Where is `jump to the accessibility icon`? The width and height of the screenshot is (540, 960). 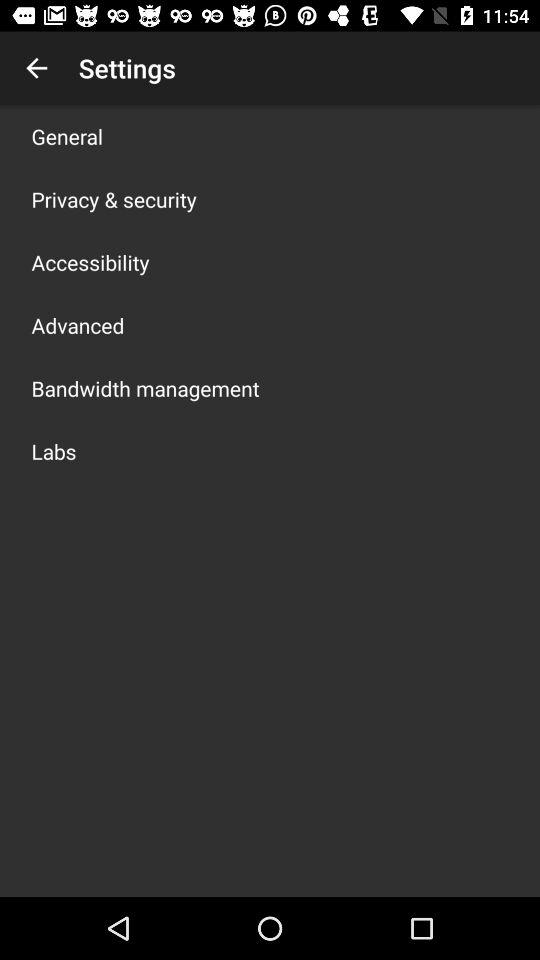
jump to the accessibility icon is located at coordinates (90, 262).